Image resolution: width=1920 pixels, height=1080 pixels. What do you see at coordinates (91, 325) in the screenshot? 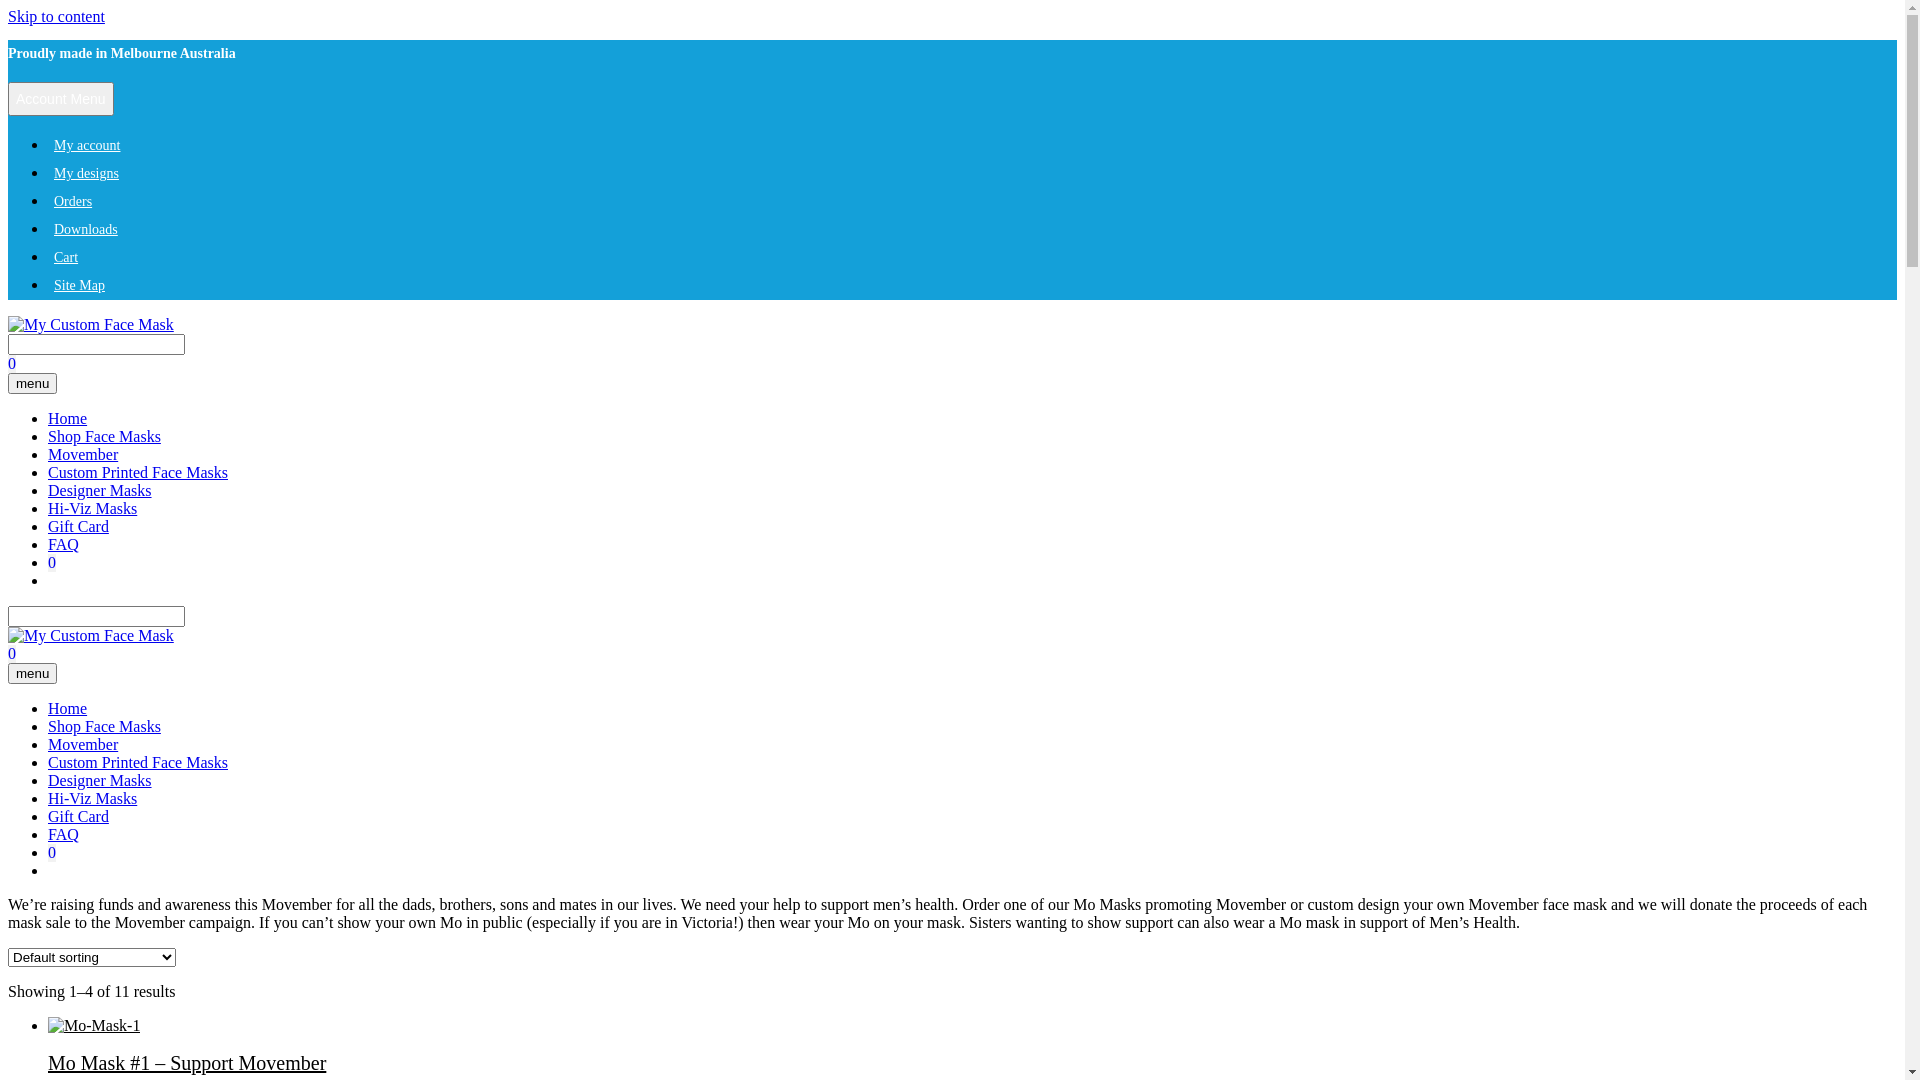
I see `My Custom Face Mask` at bounding box center [91, 325].